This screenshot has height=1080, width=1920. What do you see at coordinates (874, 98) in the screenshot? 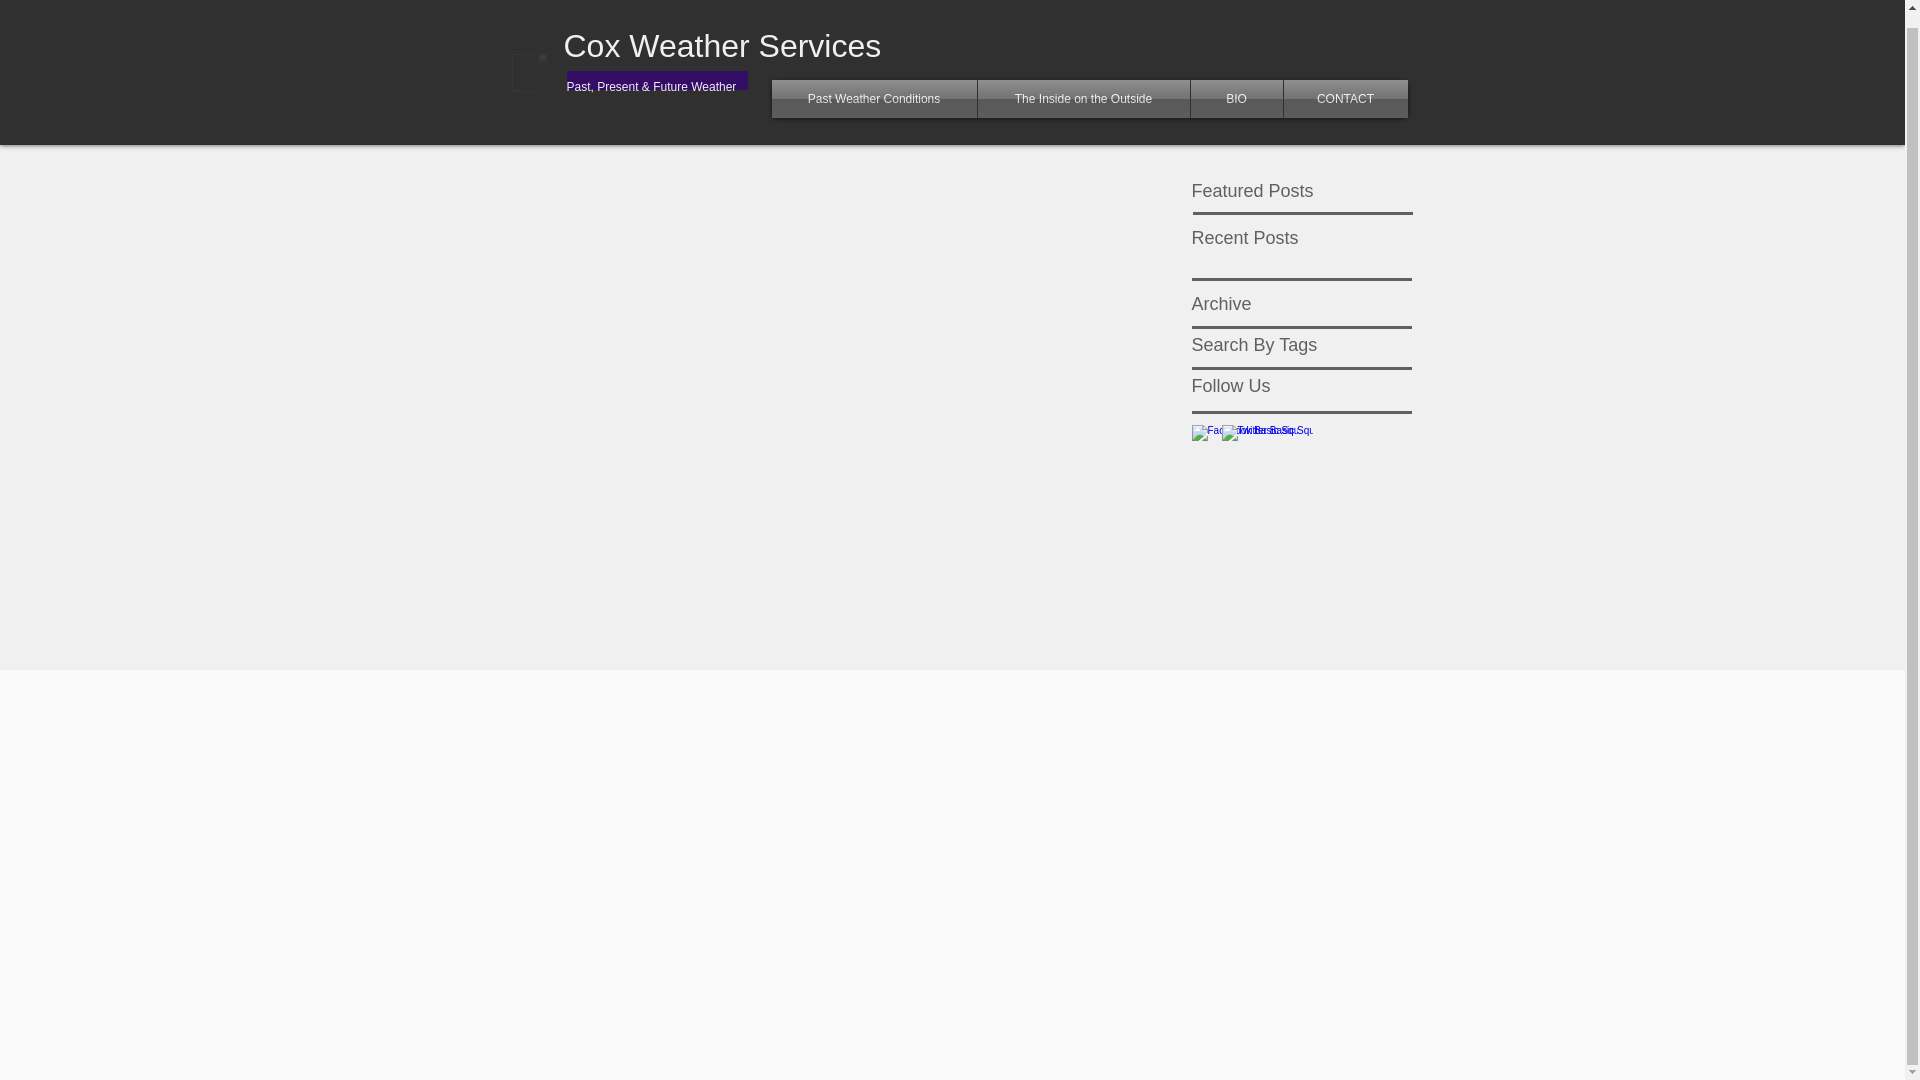
I see `Past Weather Conditions` at bounding box center [874, 98].